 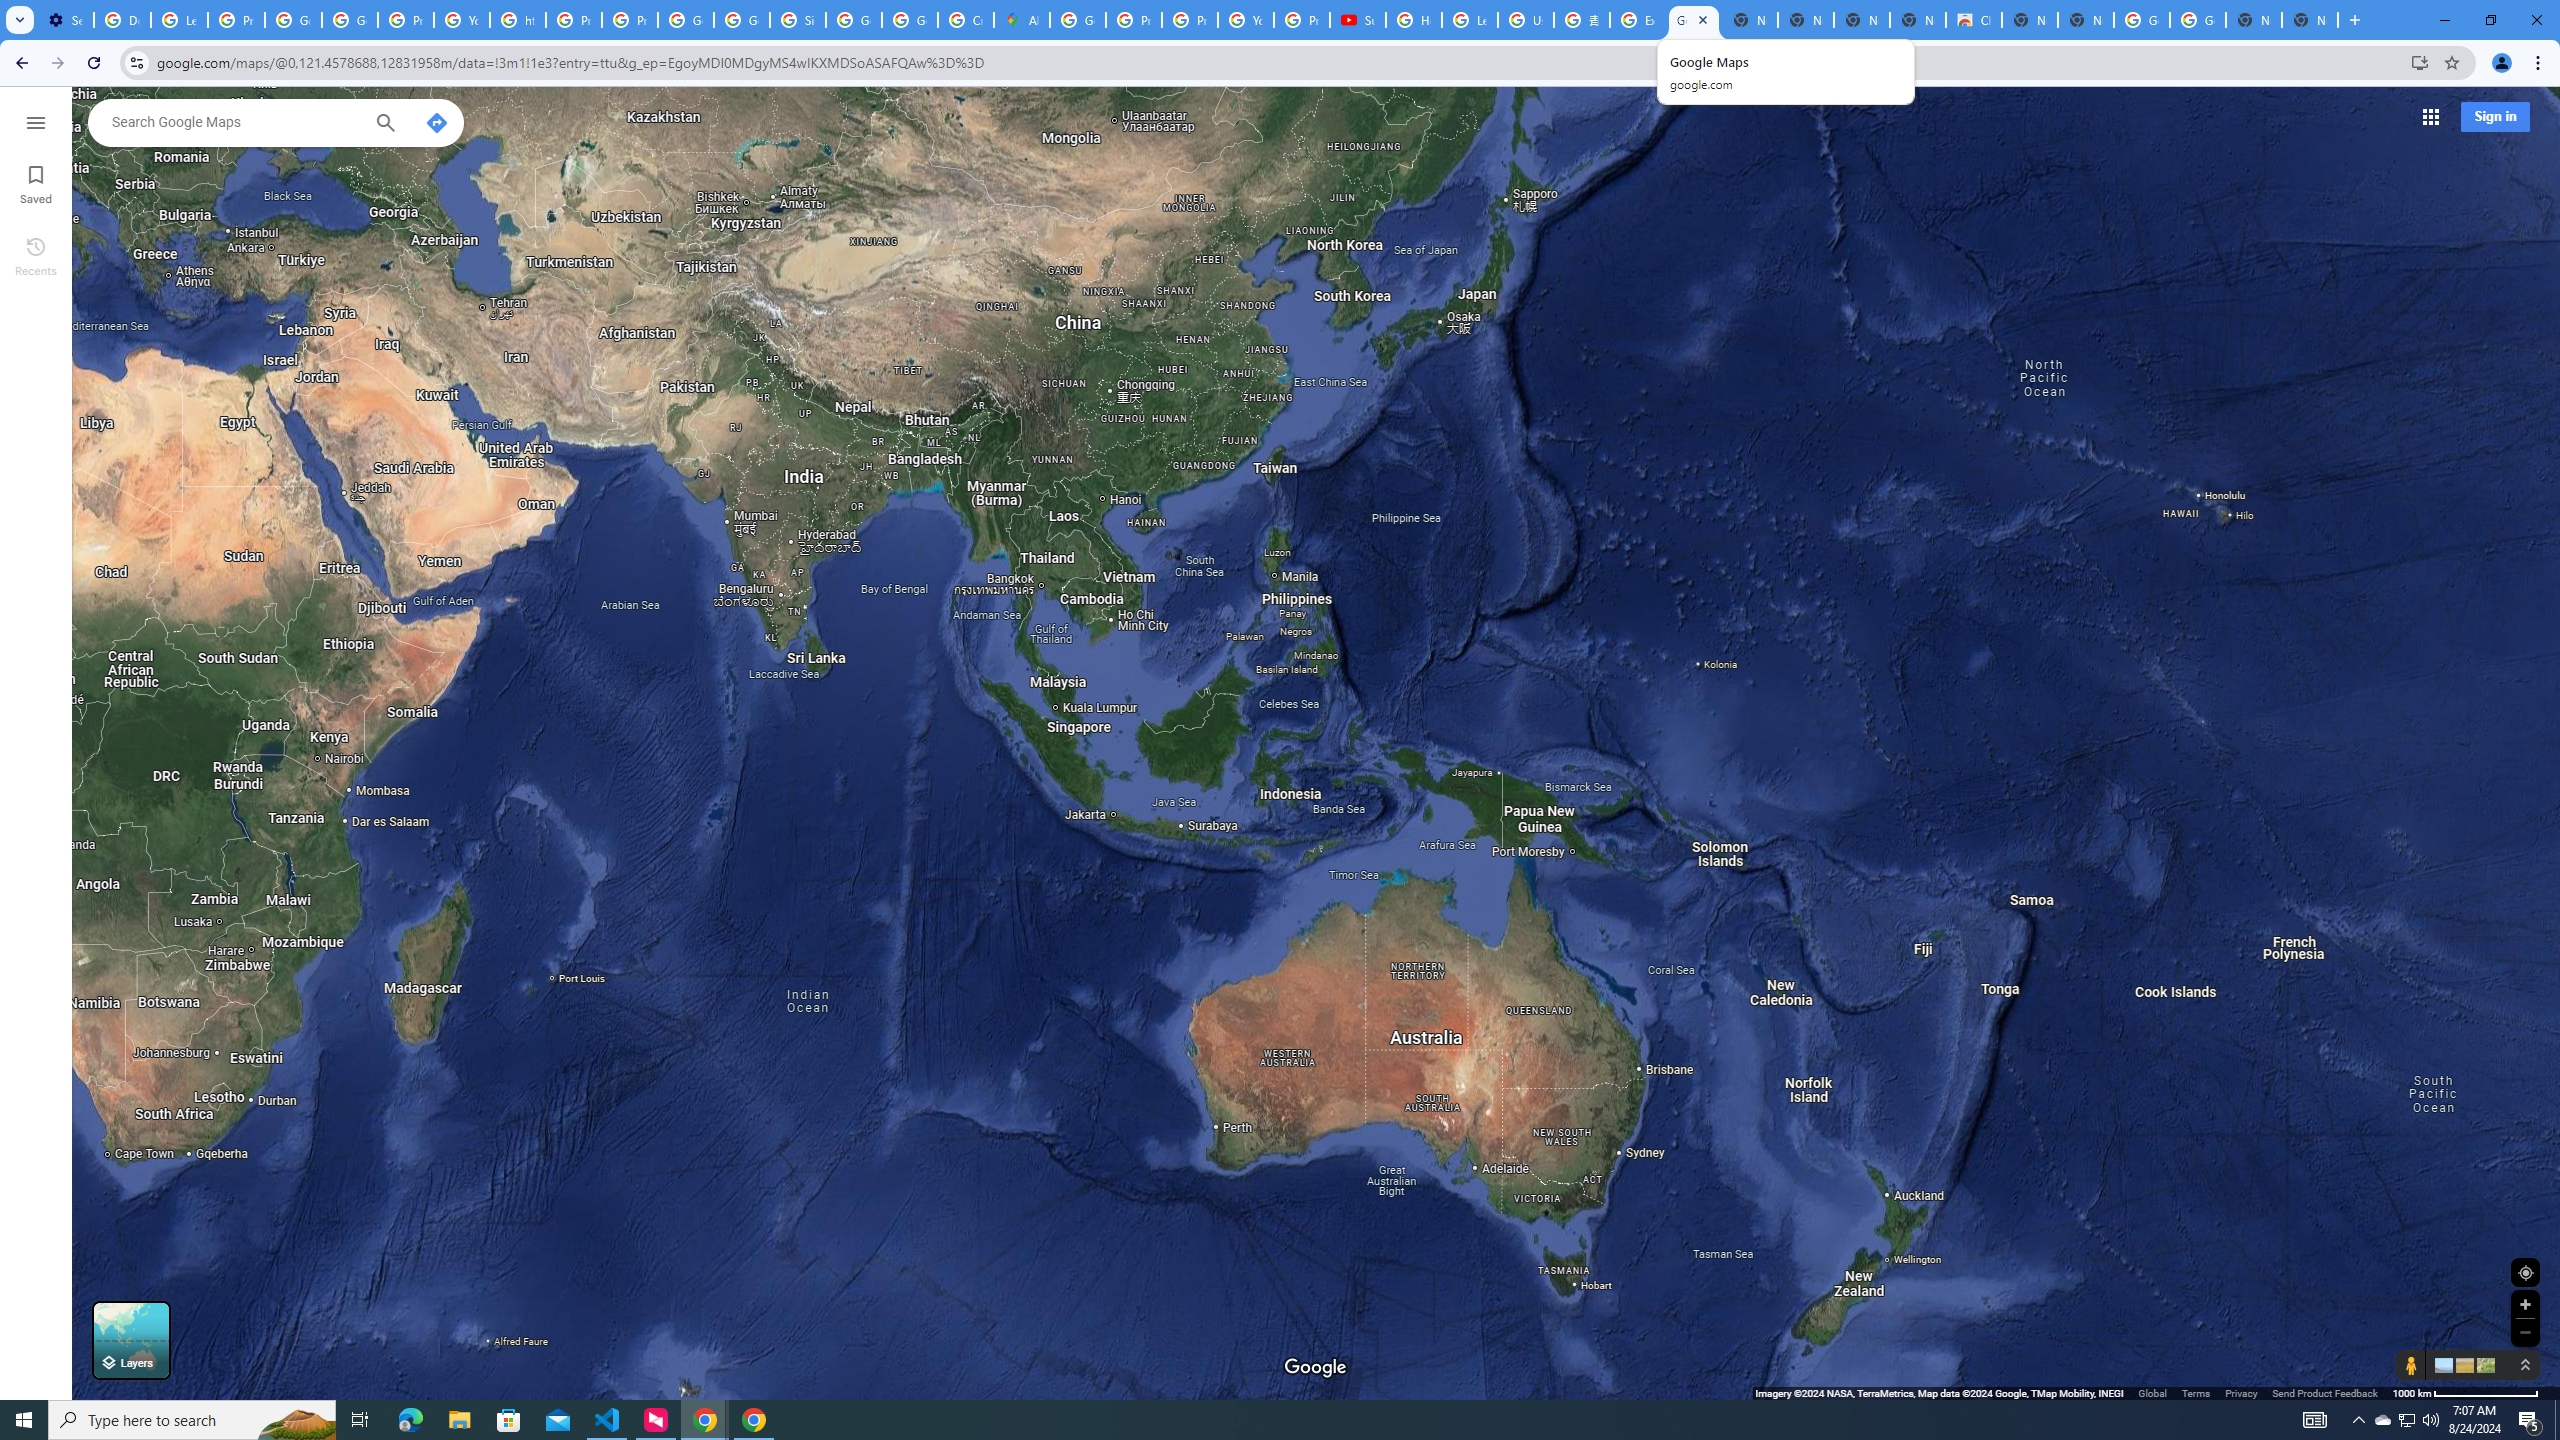 What do you see at coordinates (36, 183) in the screenshot?
I see `Saved` at bounding box center [36, 183].